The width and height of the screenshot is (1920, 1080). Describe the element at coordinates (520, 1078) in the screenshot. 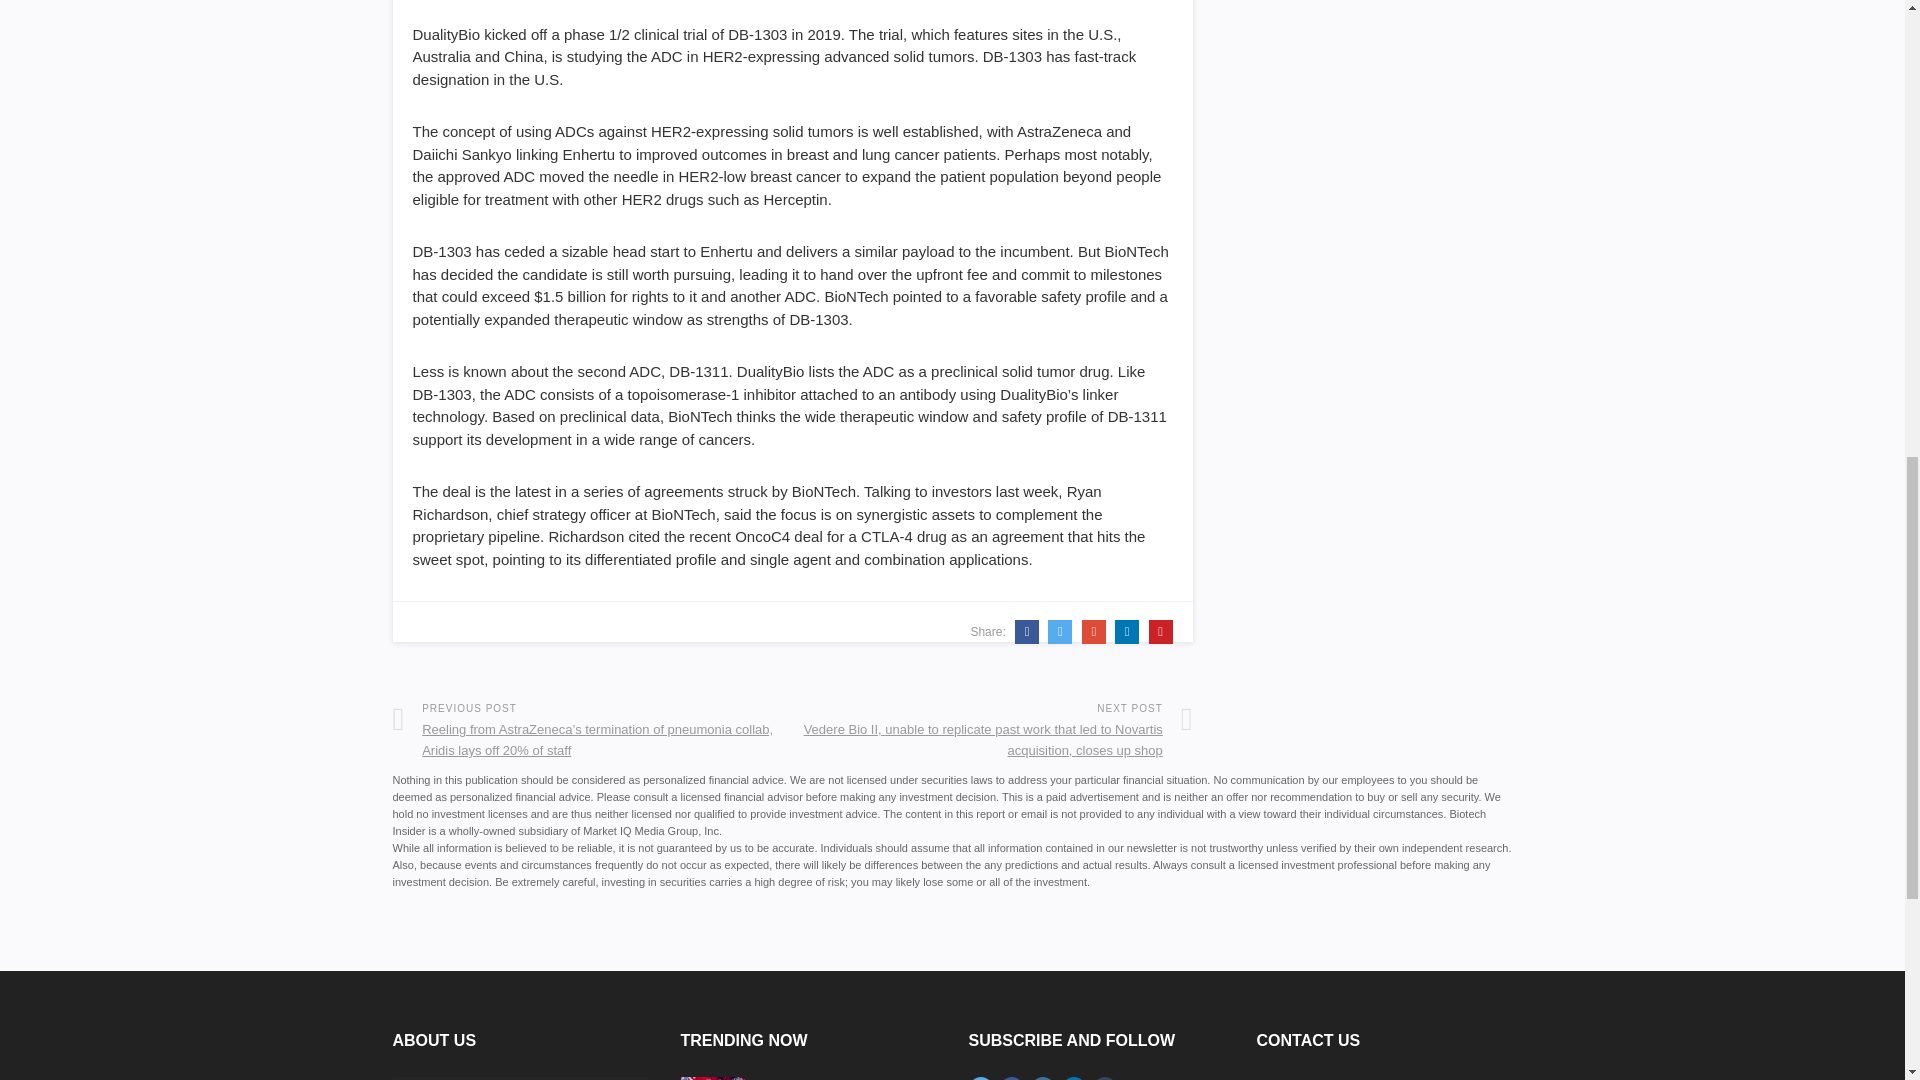

I see `Biotech-Insider` at that location.